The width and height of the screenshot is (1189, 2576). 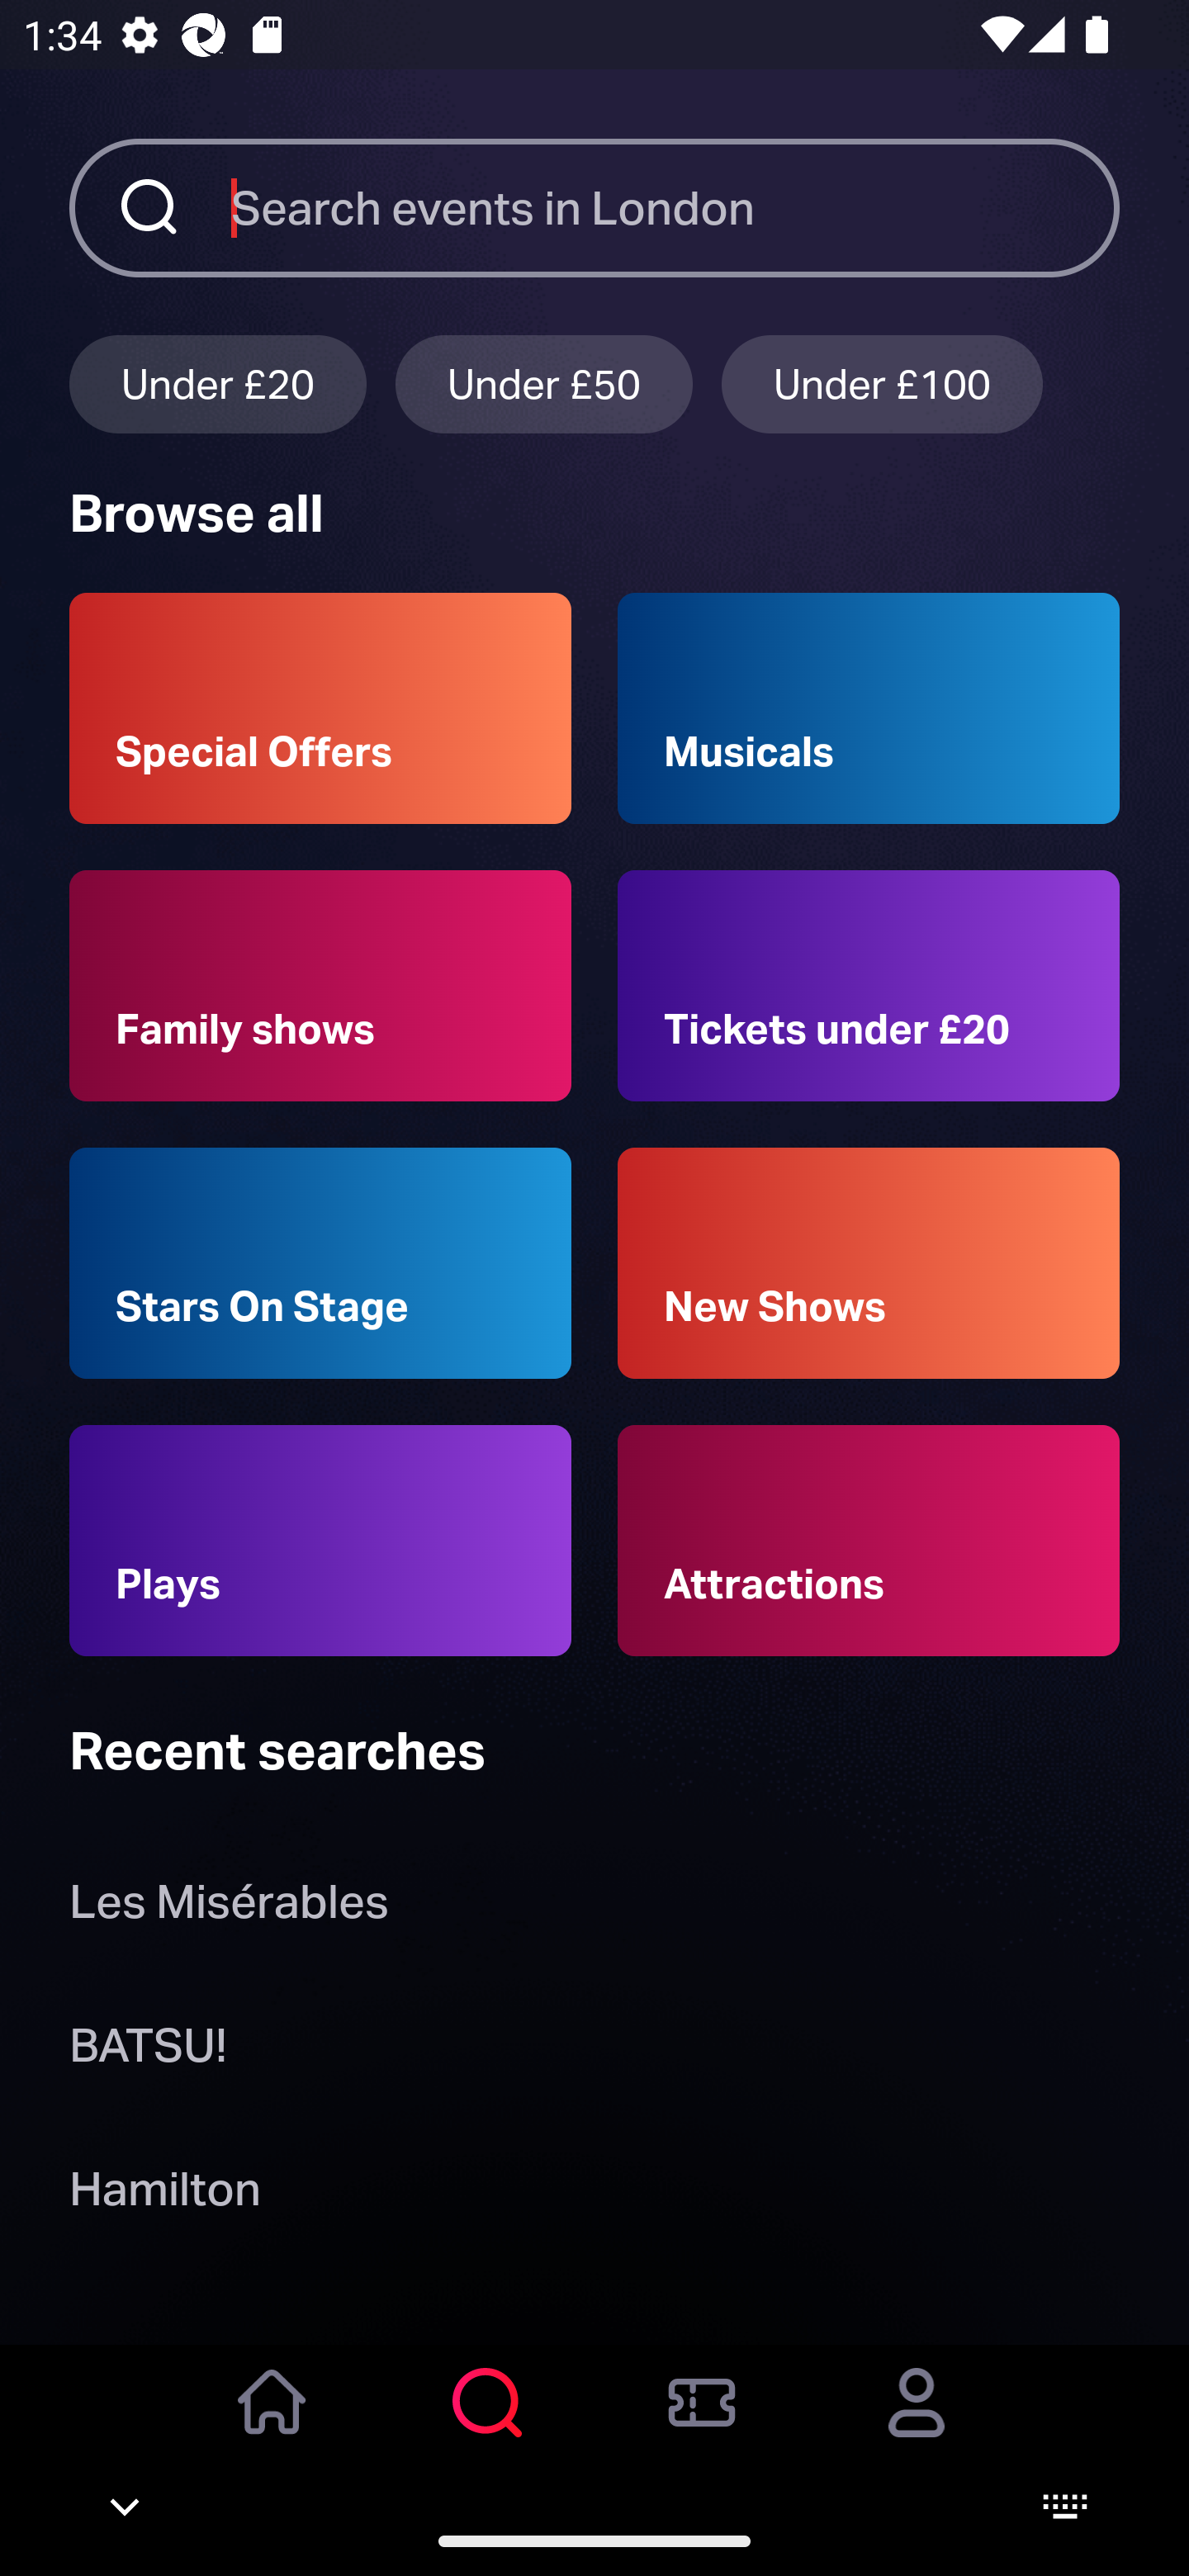 I want to click on Family shows, so click(x=320, y=986).